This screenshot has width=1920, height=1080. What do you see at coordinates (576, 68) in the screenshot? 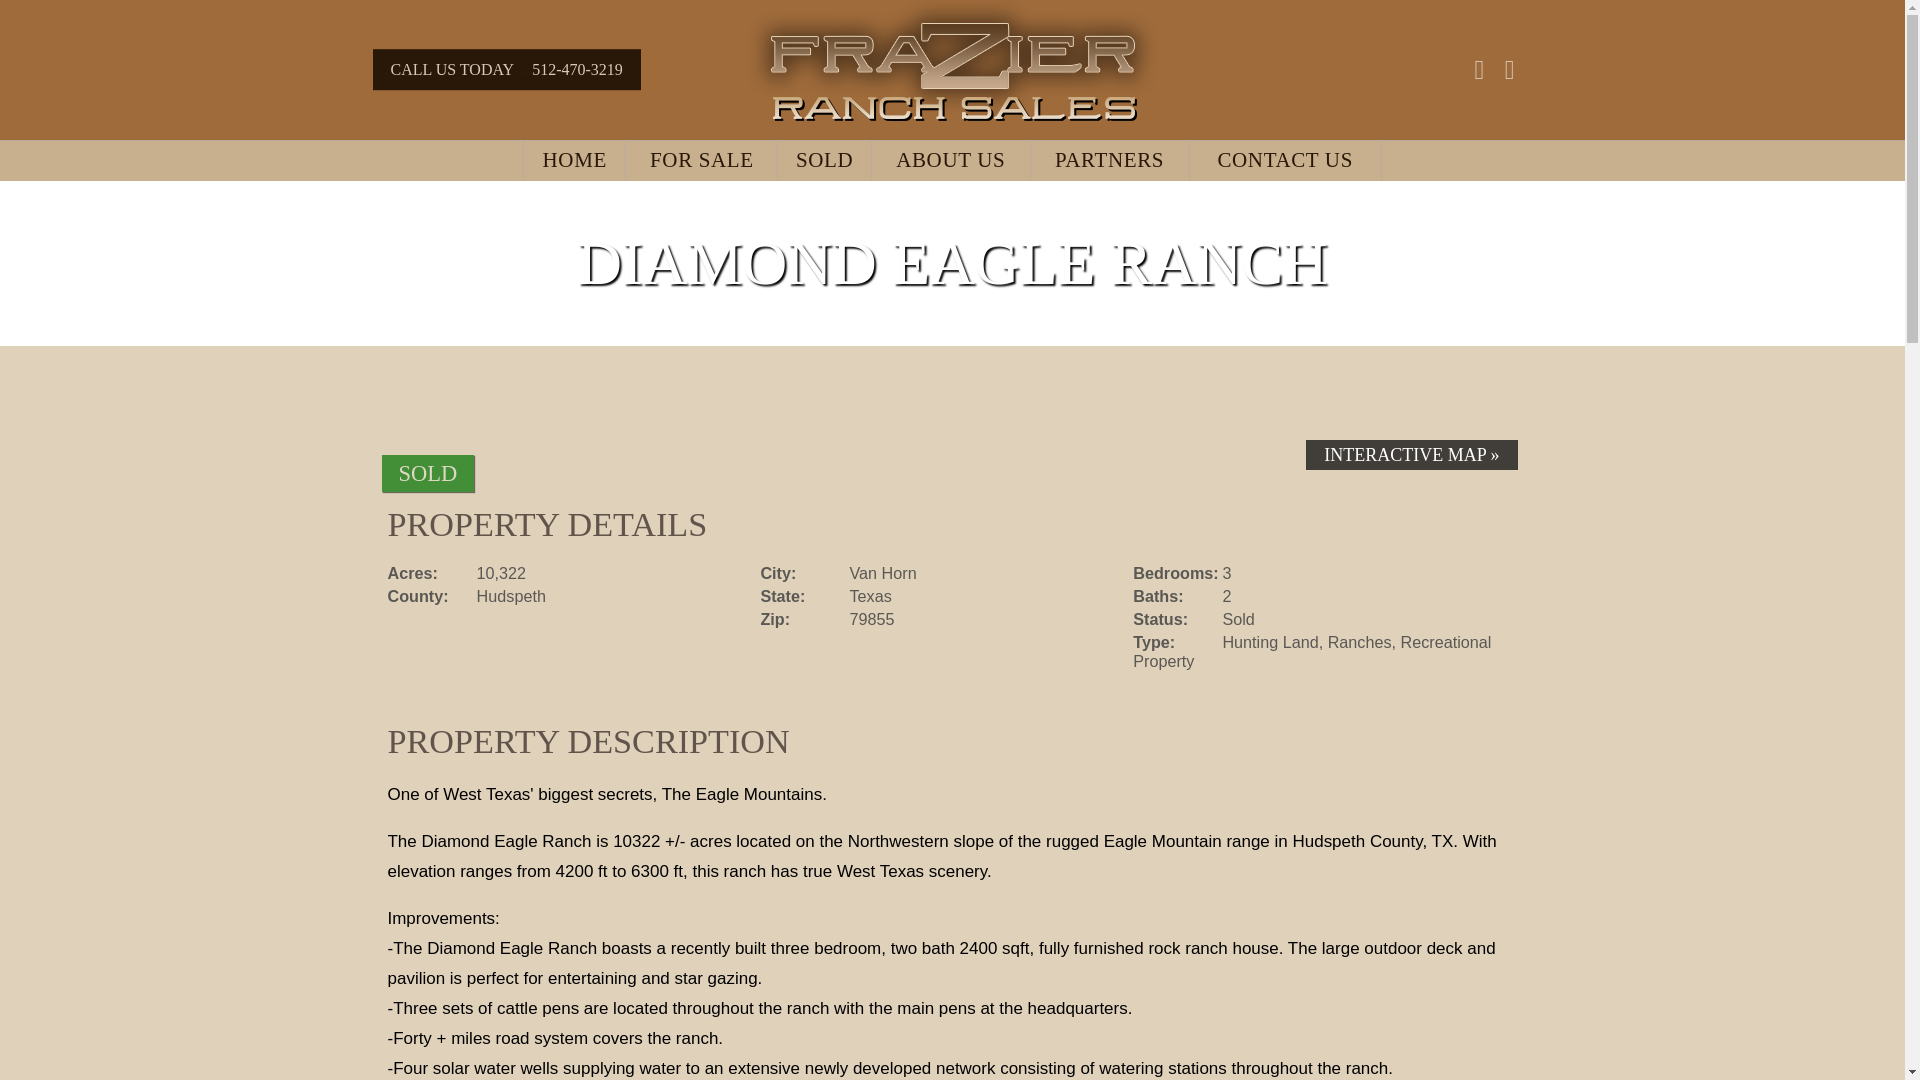
I see `512-470-3219` at bounding box center [576, 68].